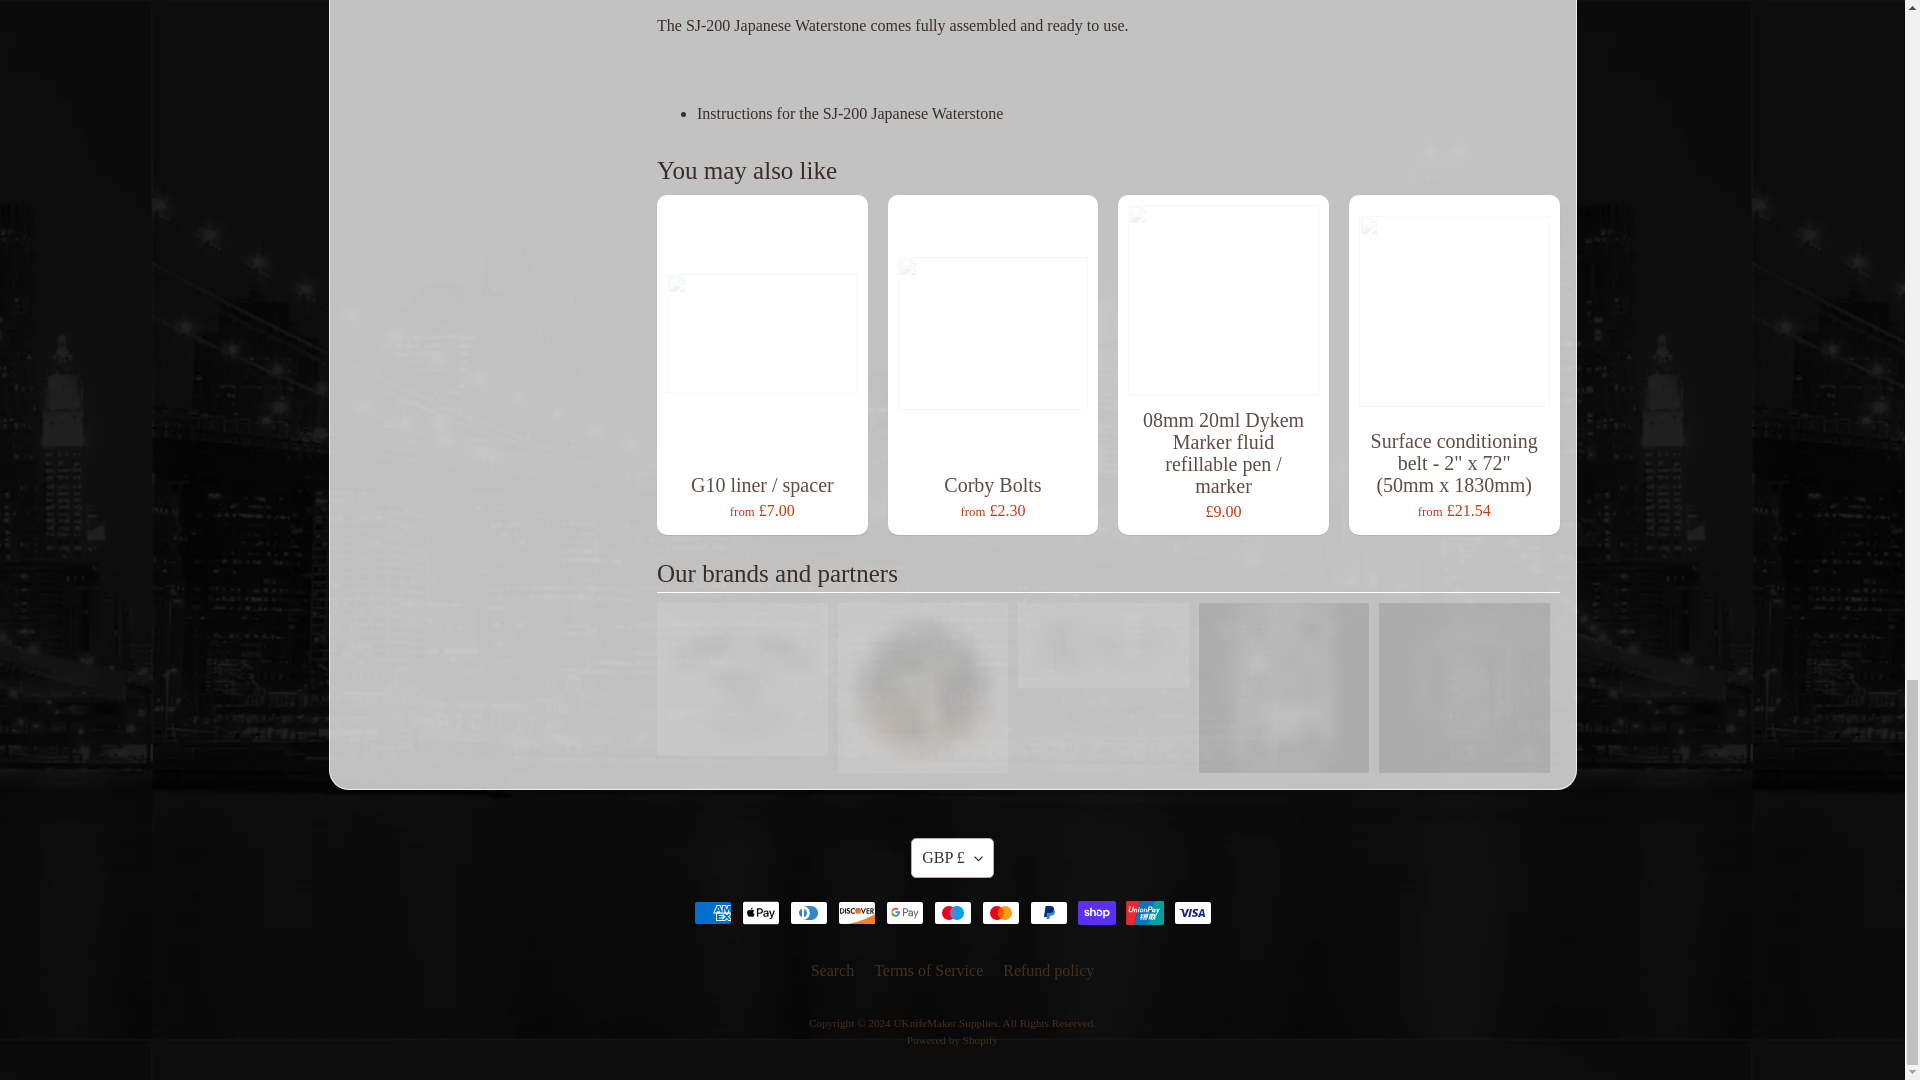 This screenshot has height=1080, width=1920. I want to click on Apple Pay, so click(760, 912).